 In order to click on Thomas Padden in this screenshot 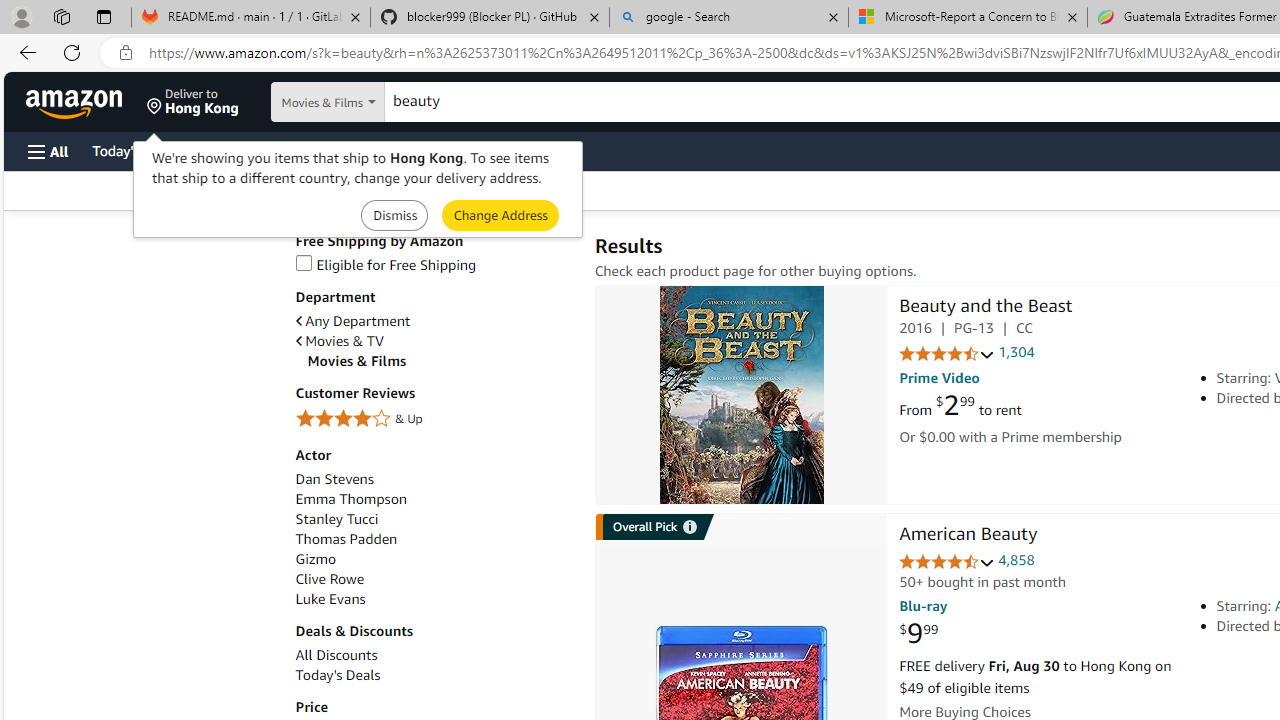, I will do `click(434, 539)`.